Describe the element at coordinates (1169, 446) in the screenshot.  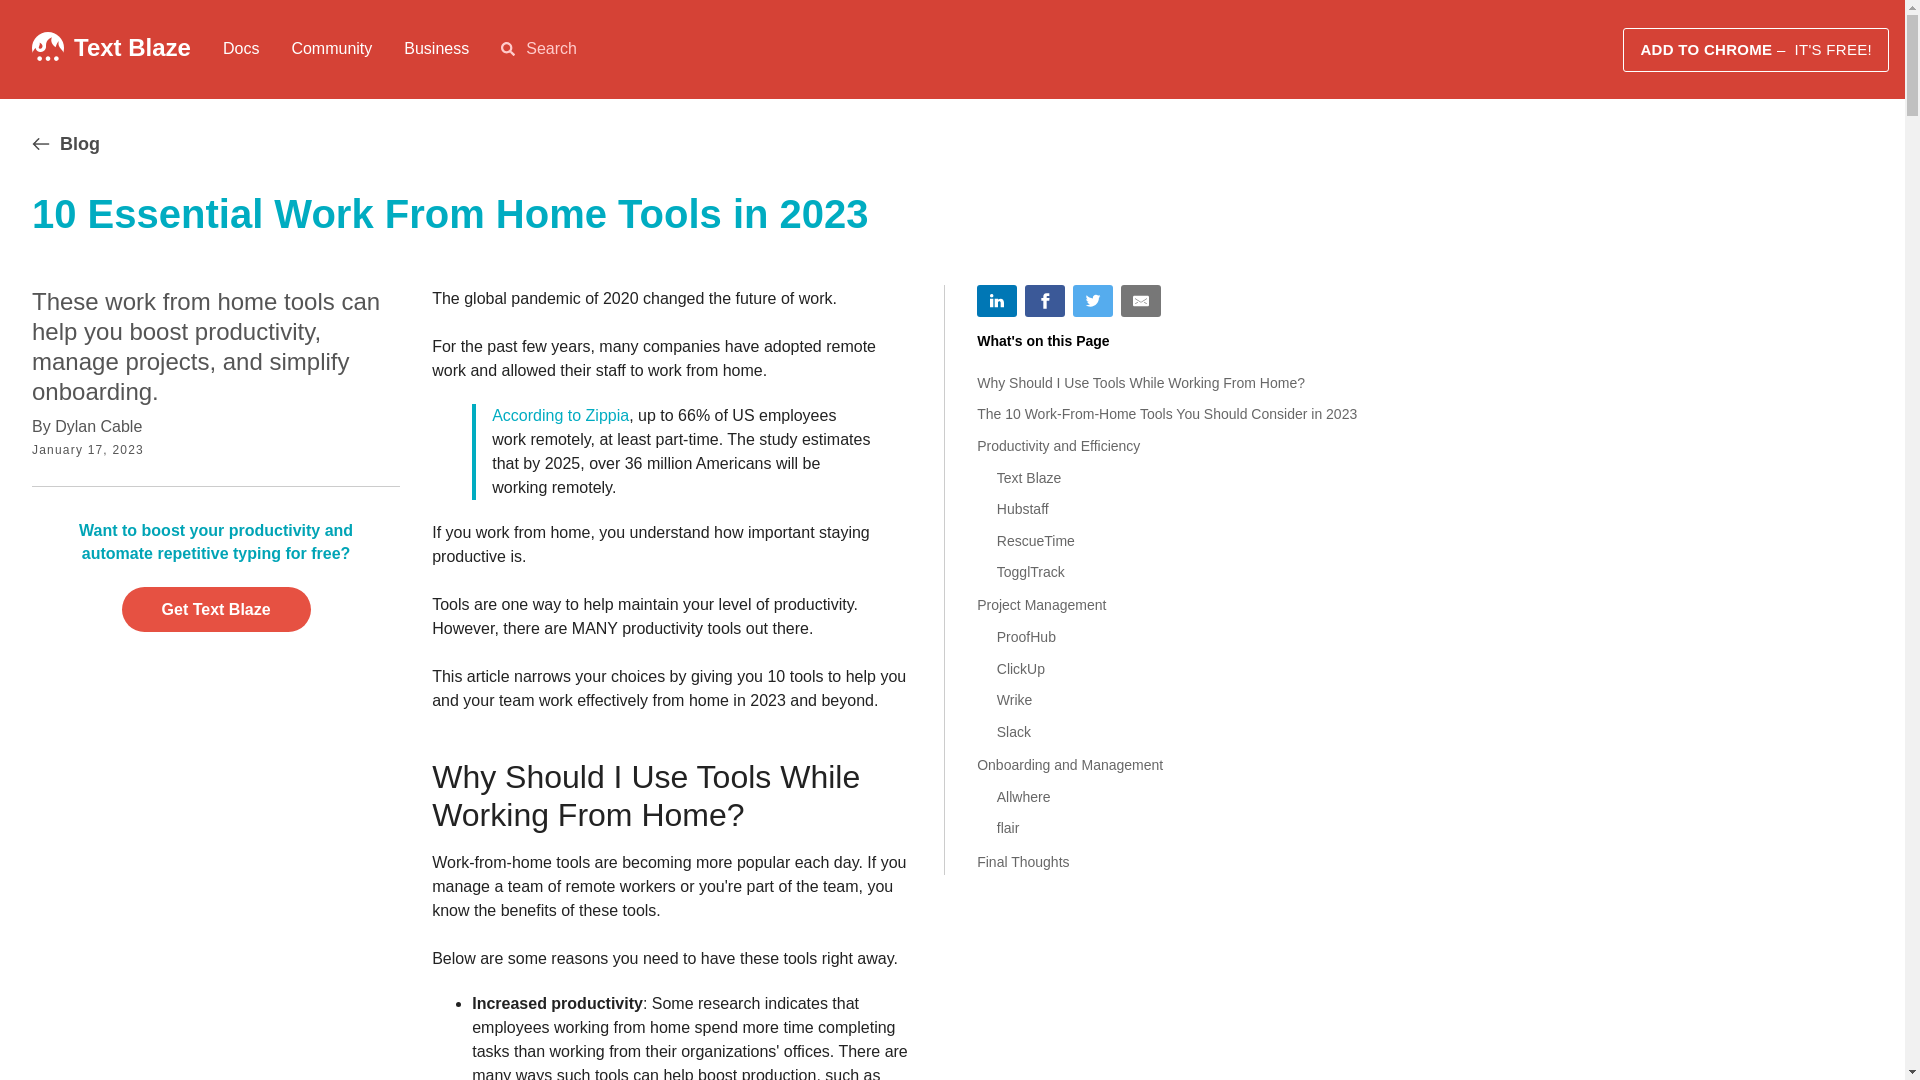
I see `Productivity and Efficiency` at that location.